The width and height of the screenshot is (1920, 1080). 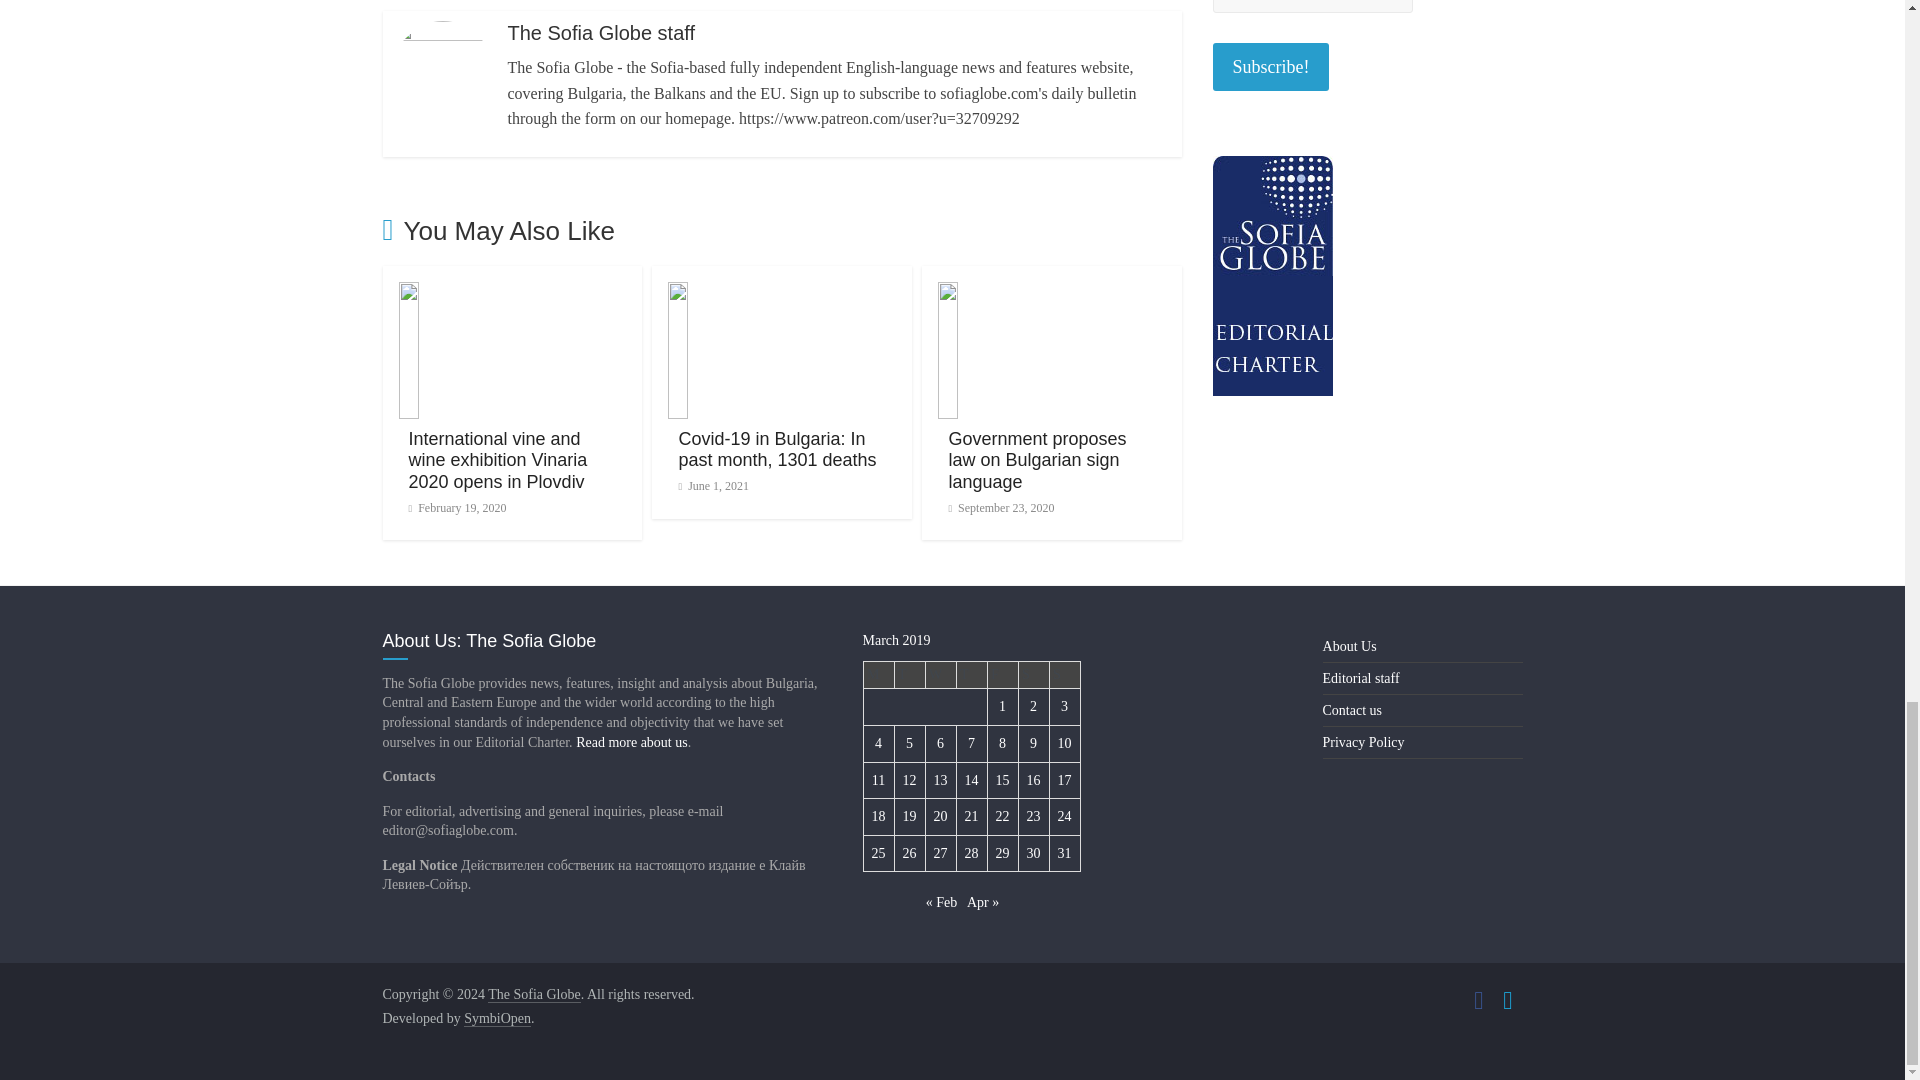 I want to click on 12:38 PM, so click(x=712, y=486).